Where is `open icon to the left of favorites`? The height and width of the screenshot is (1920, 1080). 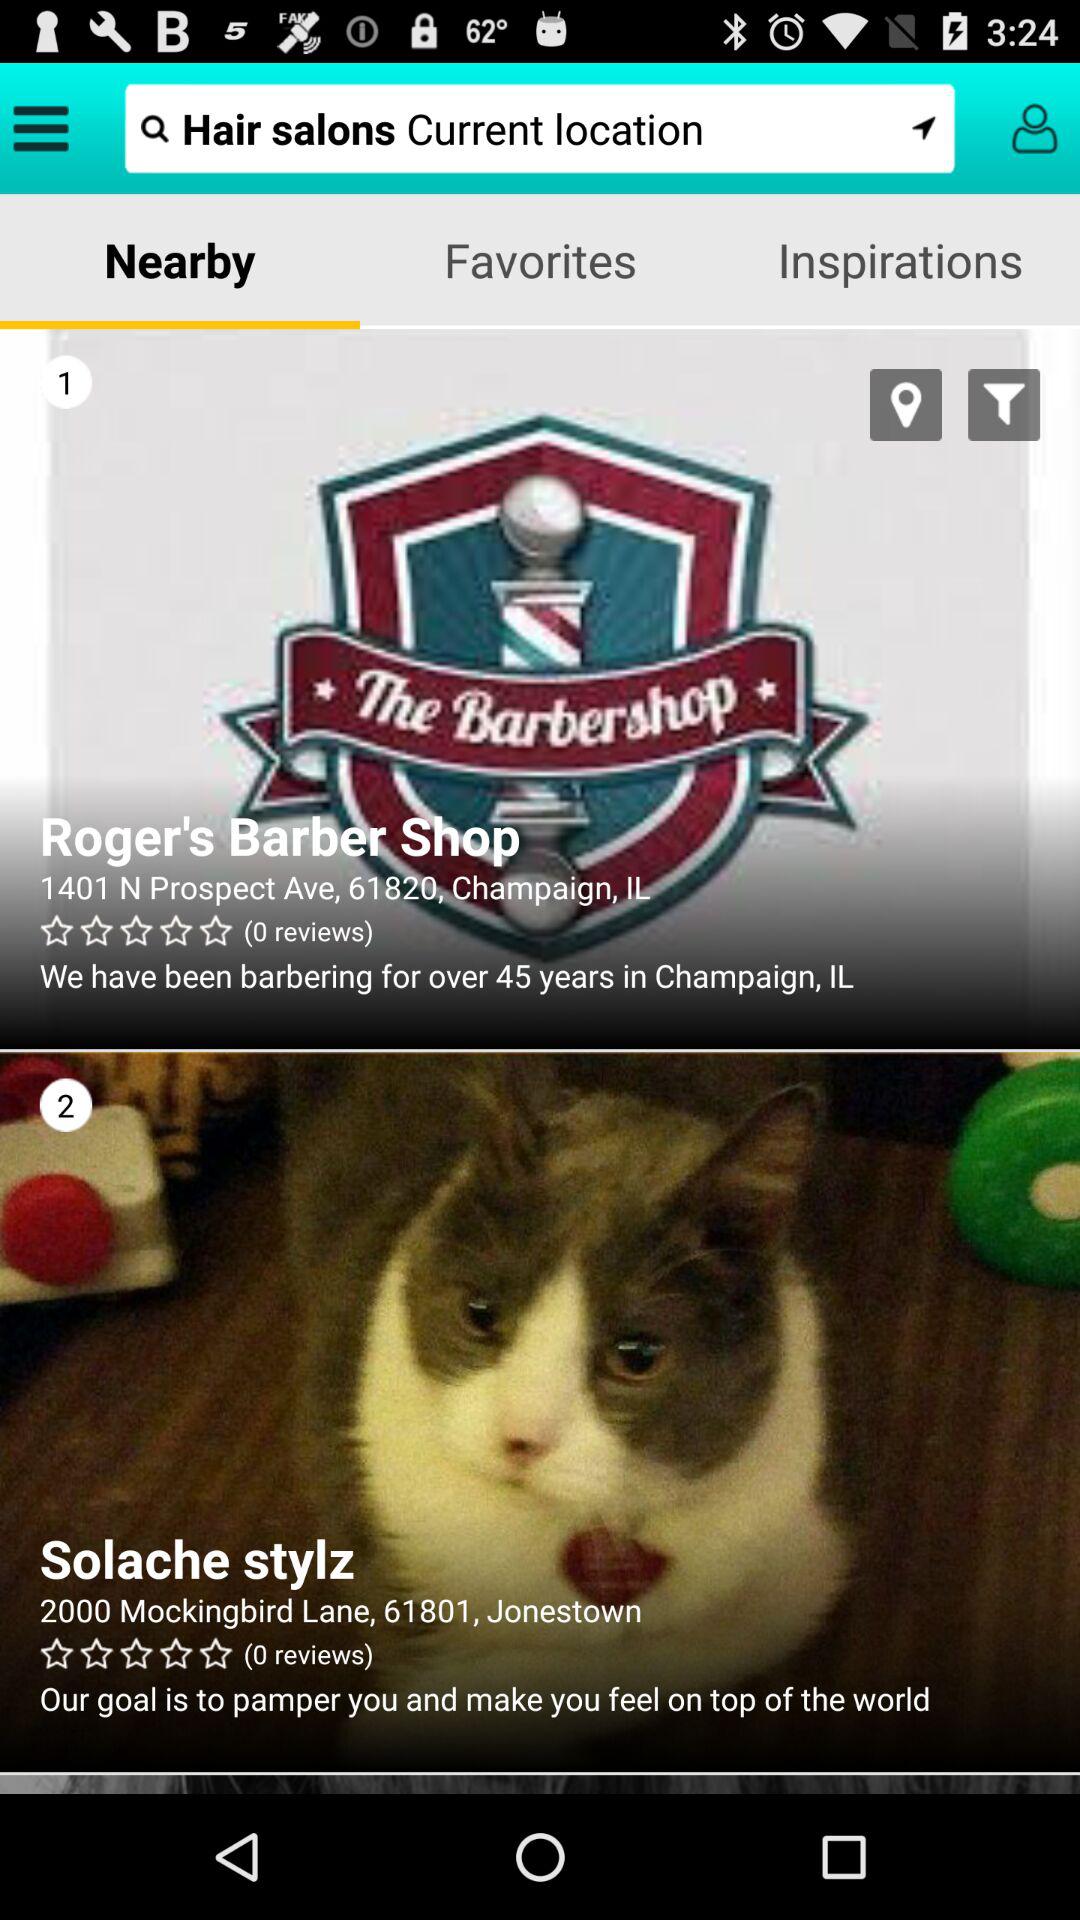
open icon to the left of favorites is located at coordinates (180, 260).